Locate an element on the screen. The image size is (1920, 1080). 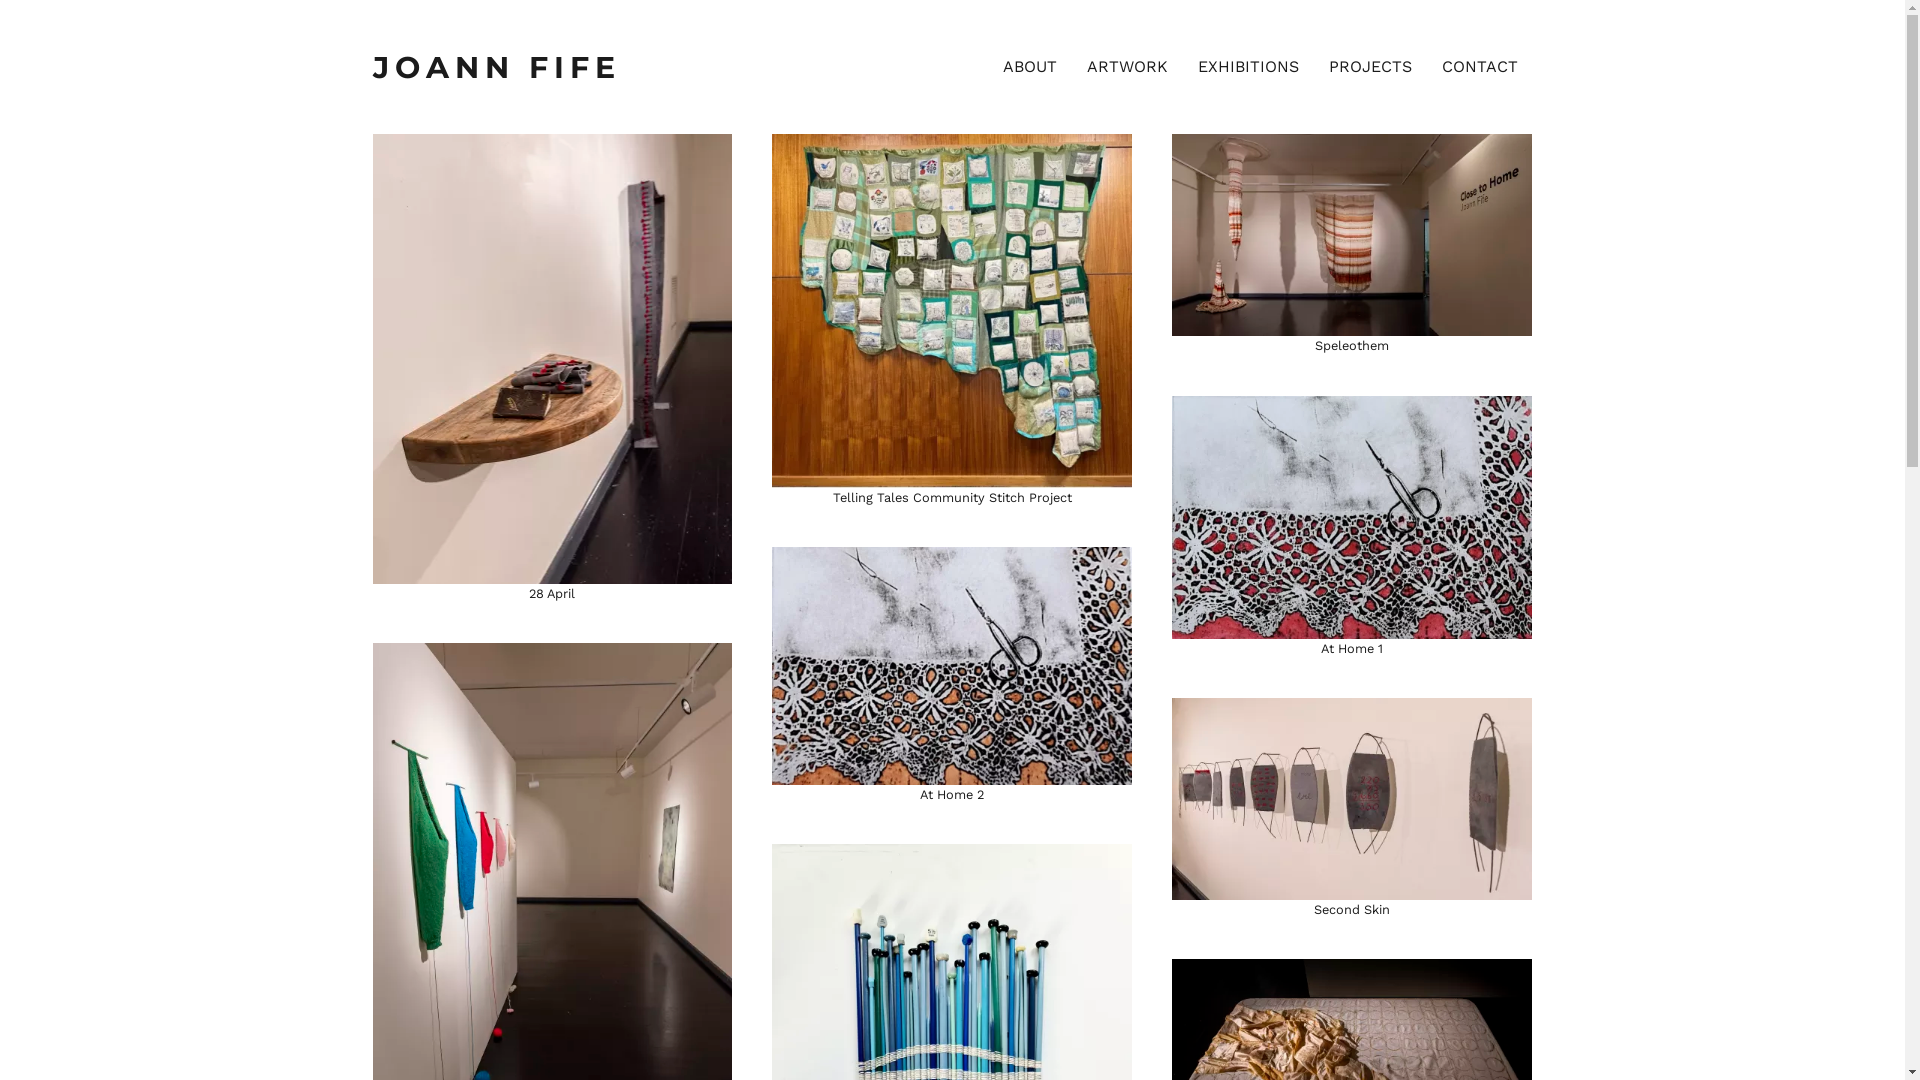
ABOUT is located at coordinates (1030, 67).